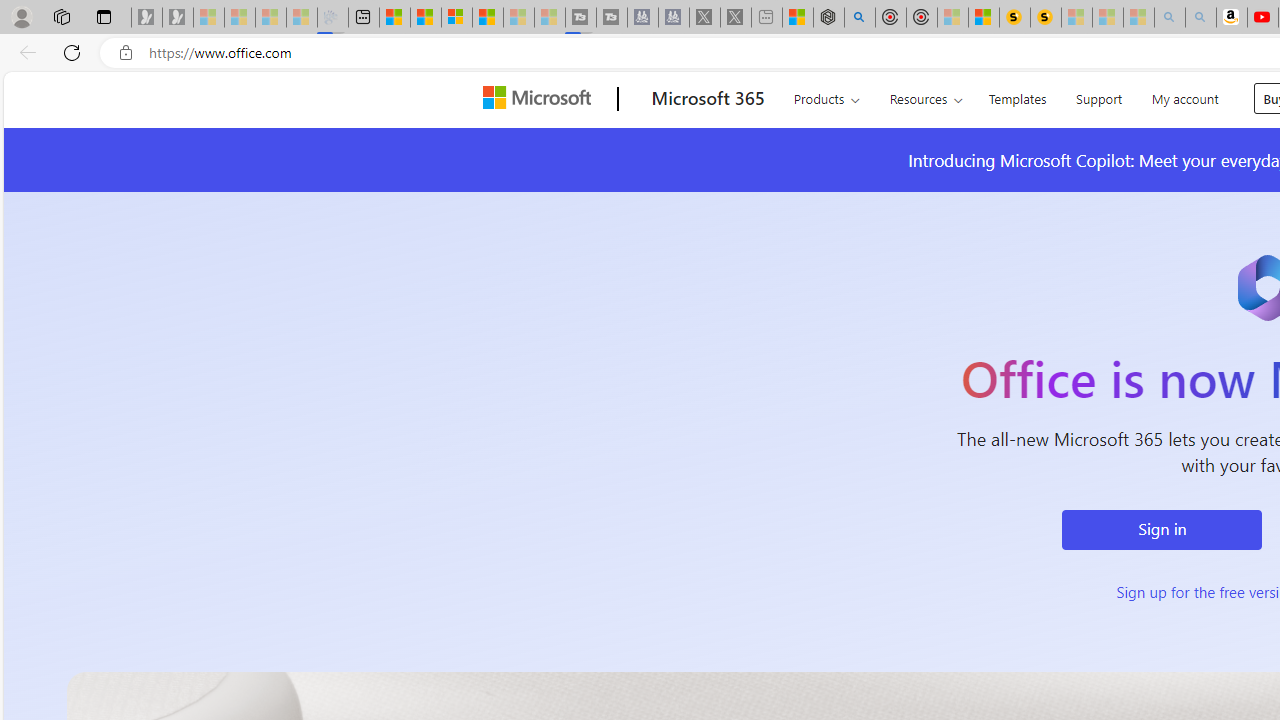 The height and width of the screenshot is (720, 1280). Describe the element at coordinates (1099, 96) in the screenshot. I see `Support` at that location.